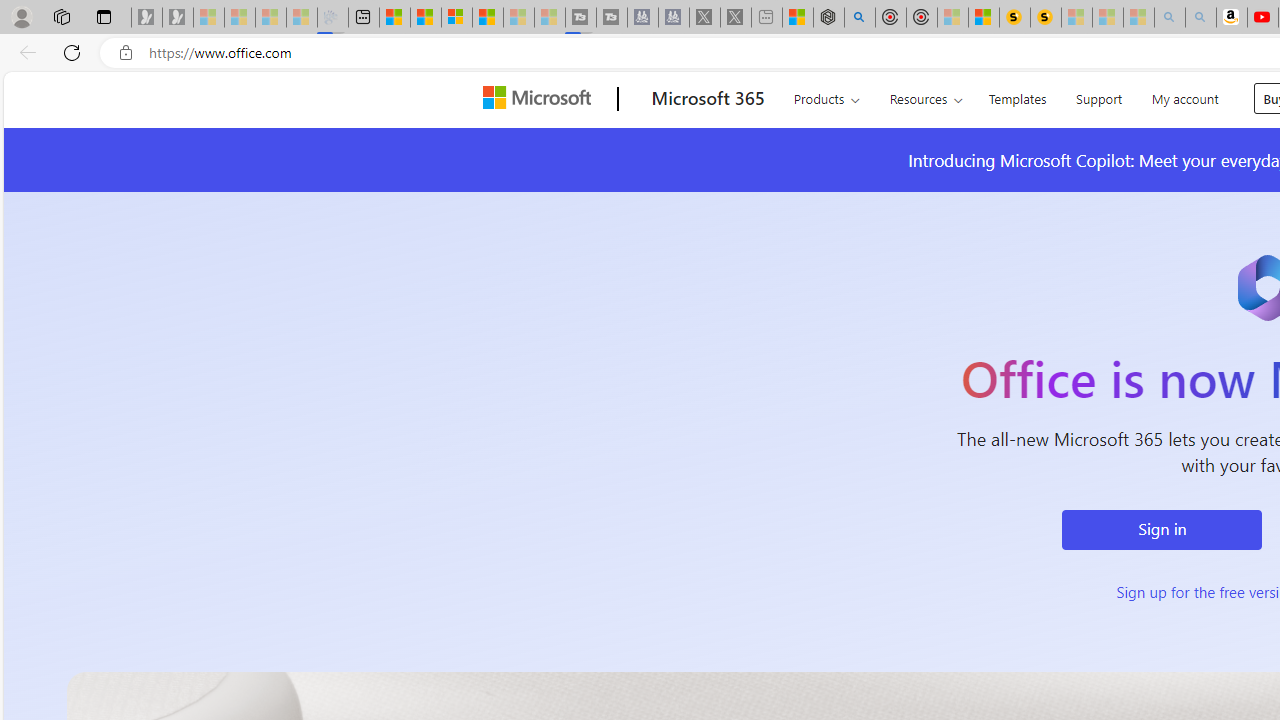 The height and width of the screenshot is (720, 1280). Describe the element at coordinates (1099, 96) in the screenshot. I see `Support` at that location.